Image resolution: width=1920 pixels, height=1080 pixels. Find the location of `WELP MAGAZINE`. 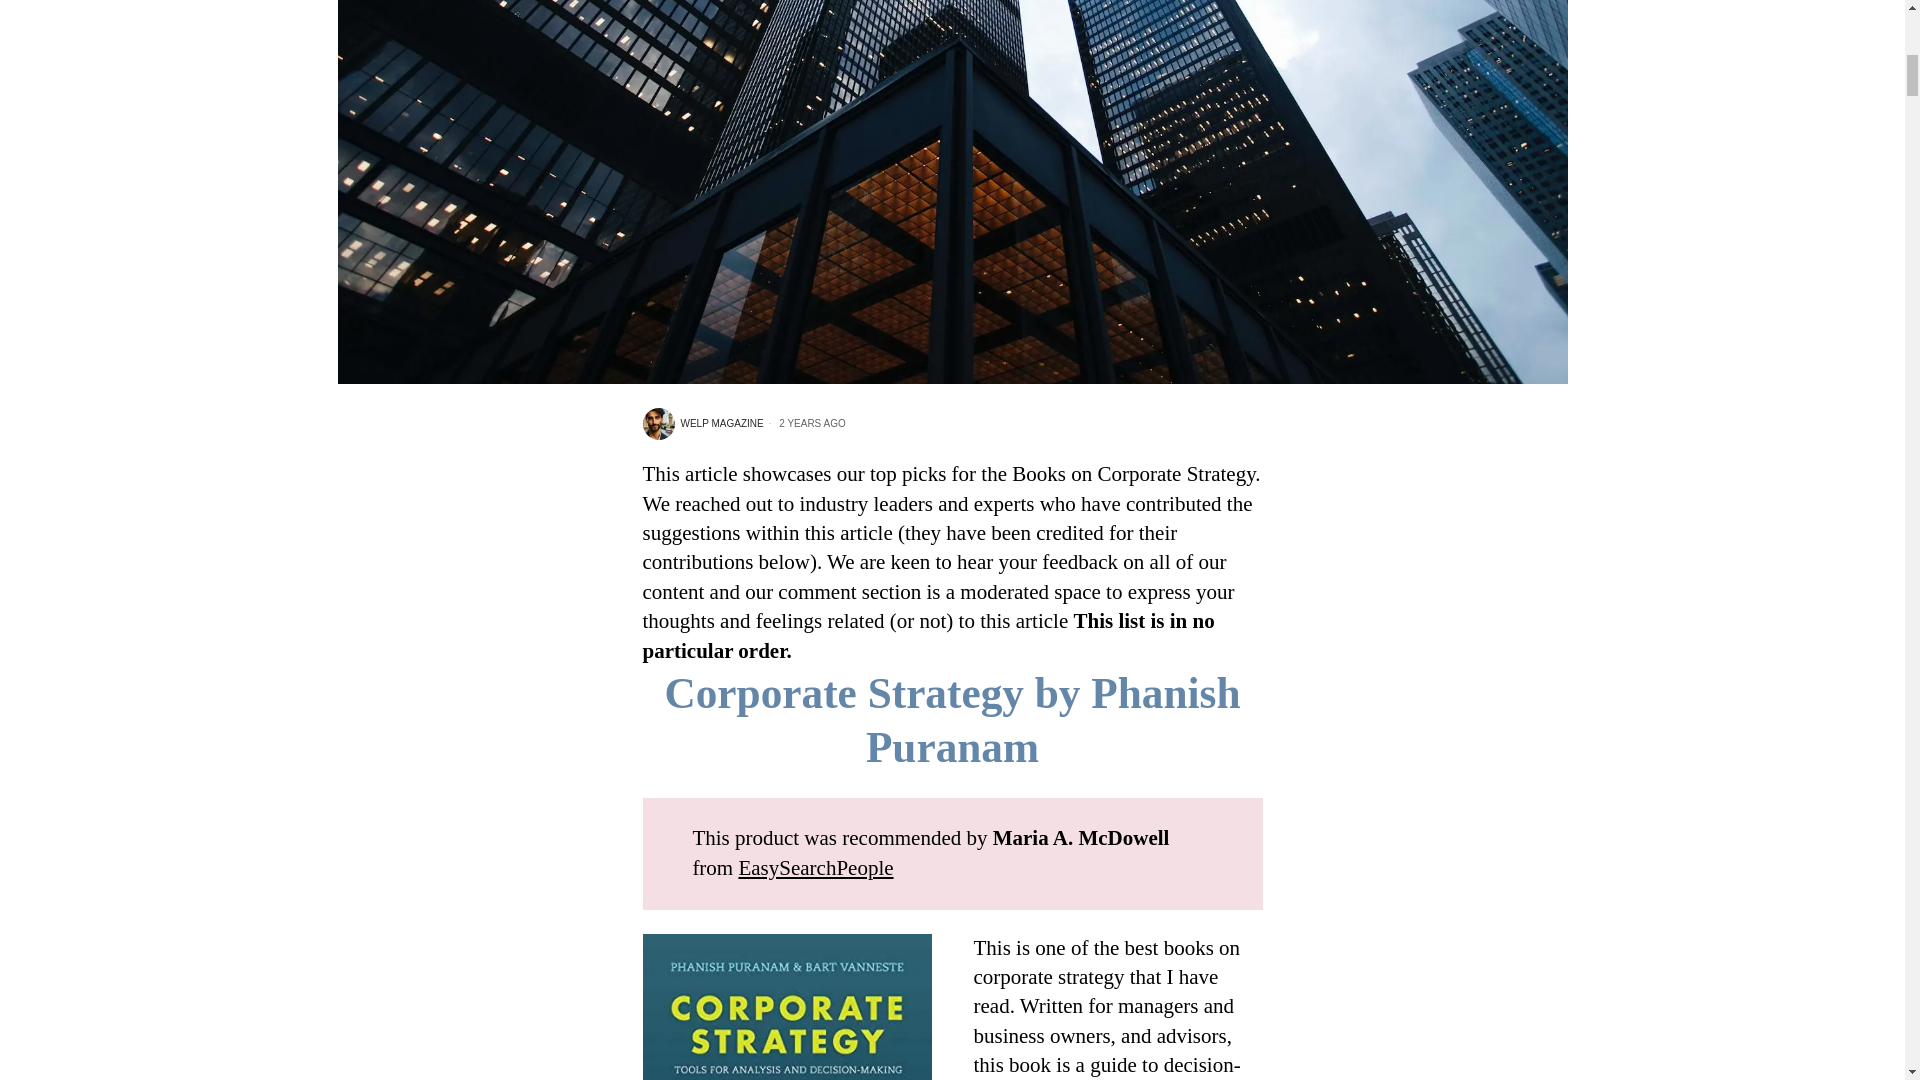

WELP MAGAZINE is located at coordinates (702, 424).